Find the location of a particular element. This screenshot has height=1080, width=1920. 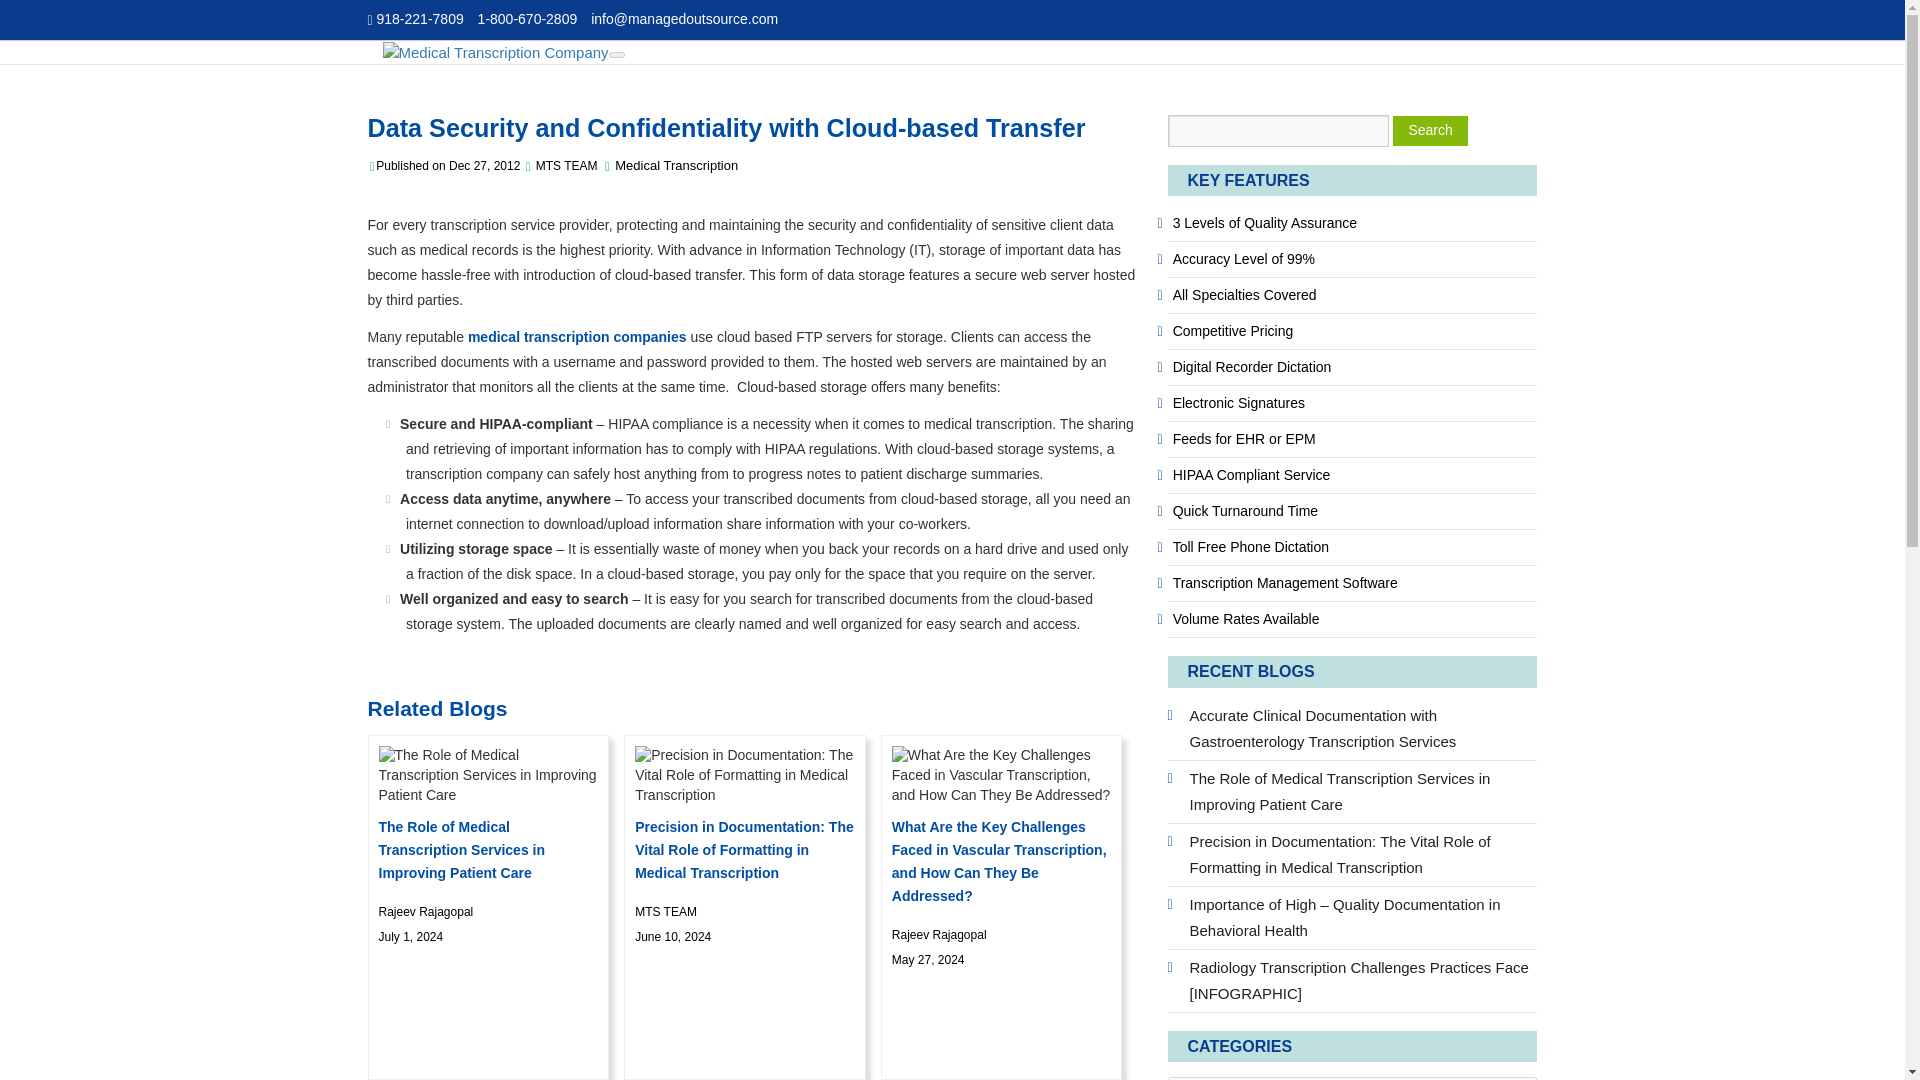

Medical Transcription is located at coordinates (676, 164).